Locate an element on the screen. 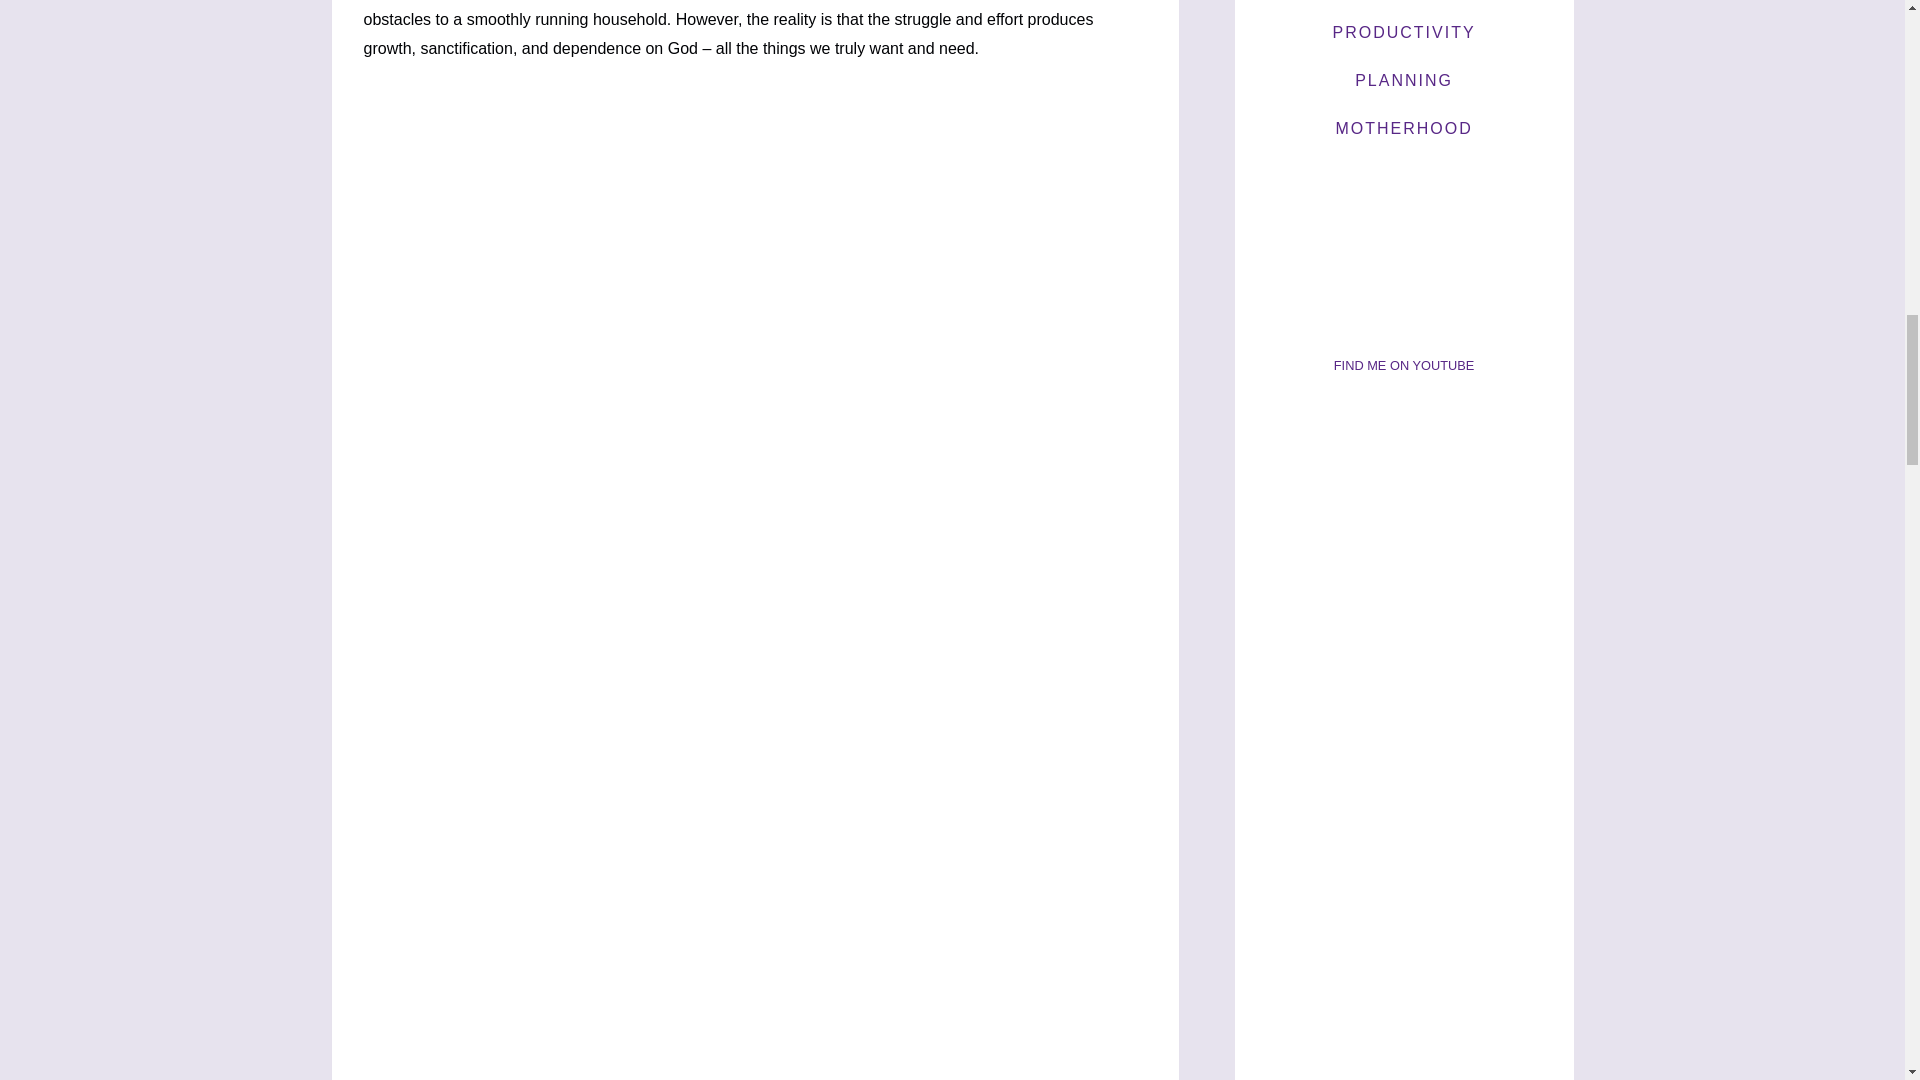 The width and height of the screenshot is (1920, 1080). Habits of a Smart Homemaker is located at coordinates (1404, 269).